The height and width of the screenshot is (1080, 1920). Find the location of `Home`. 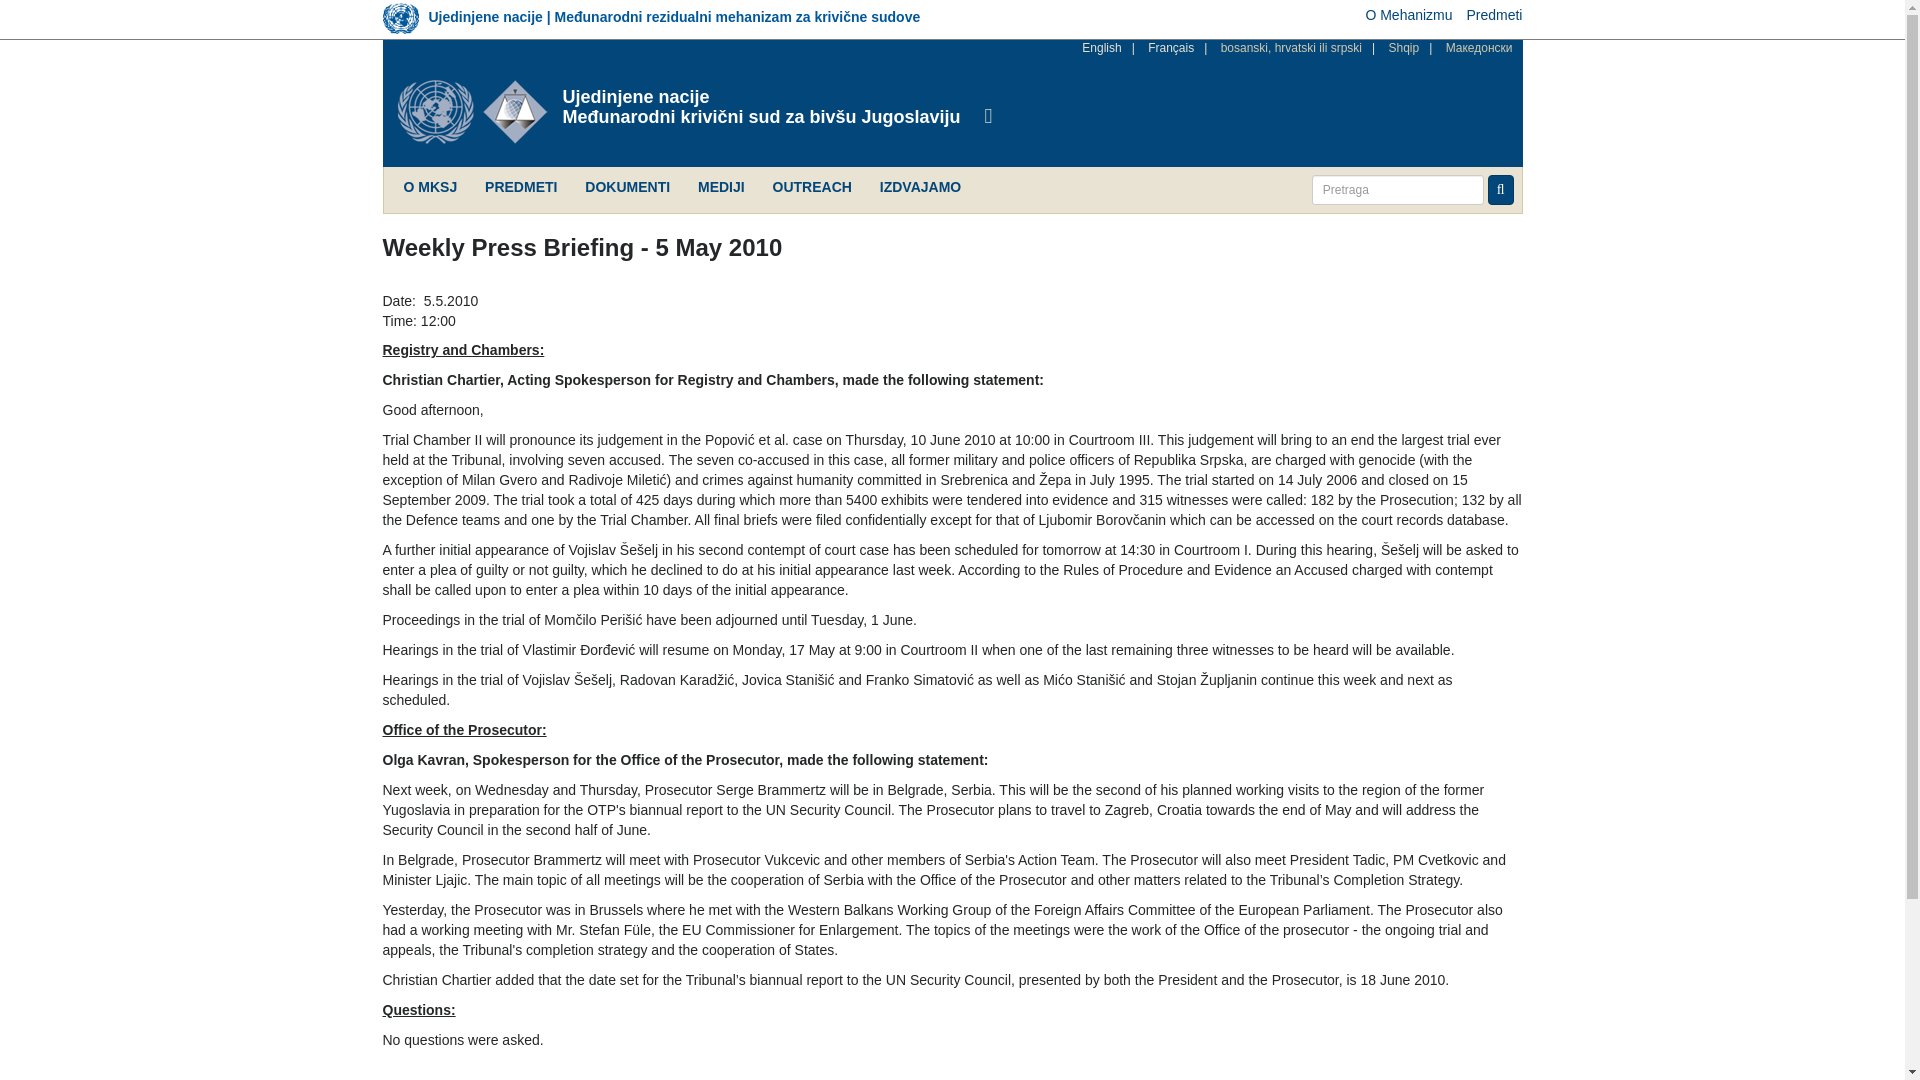

Home is located at coordinates (761, 97).